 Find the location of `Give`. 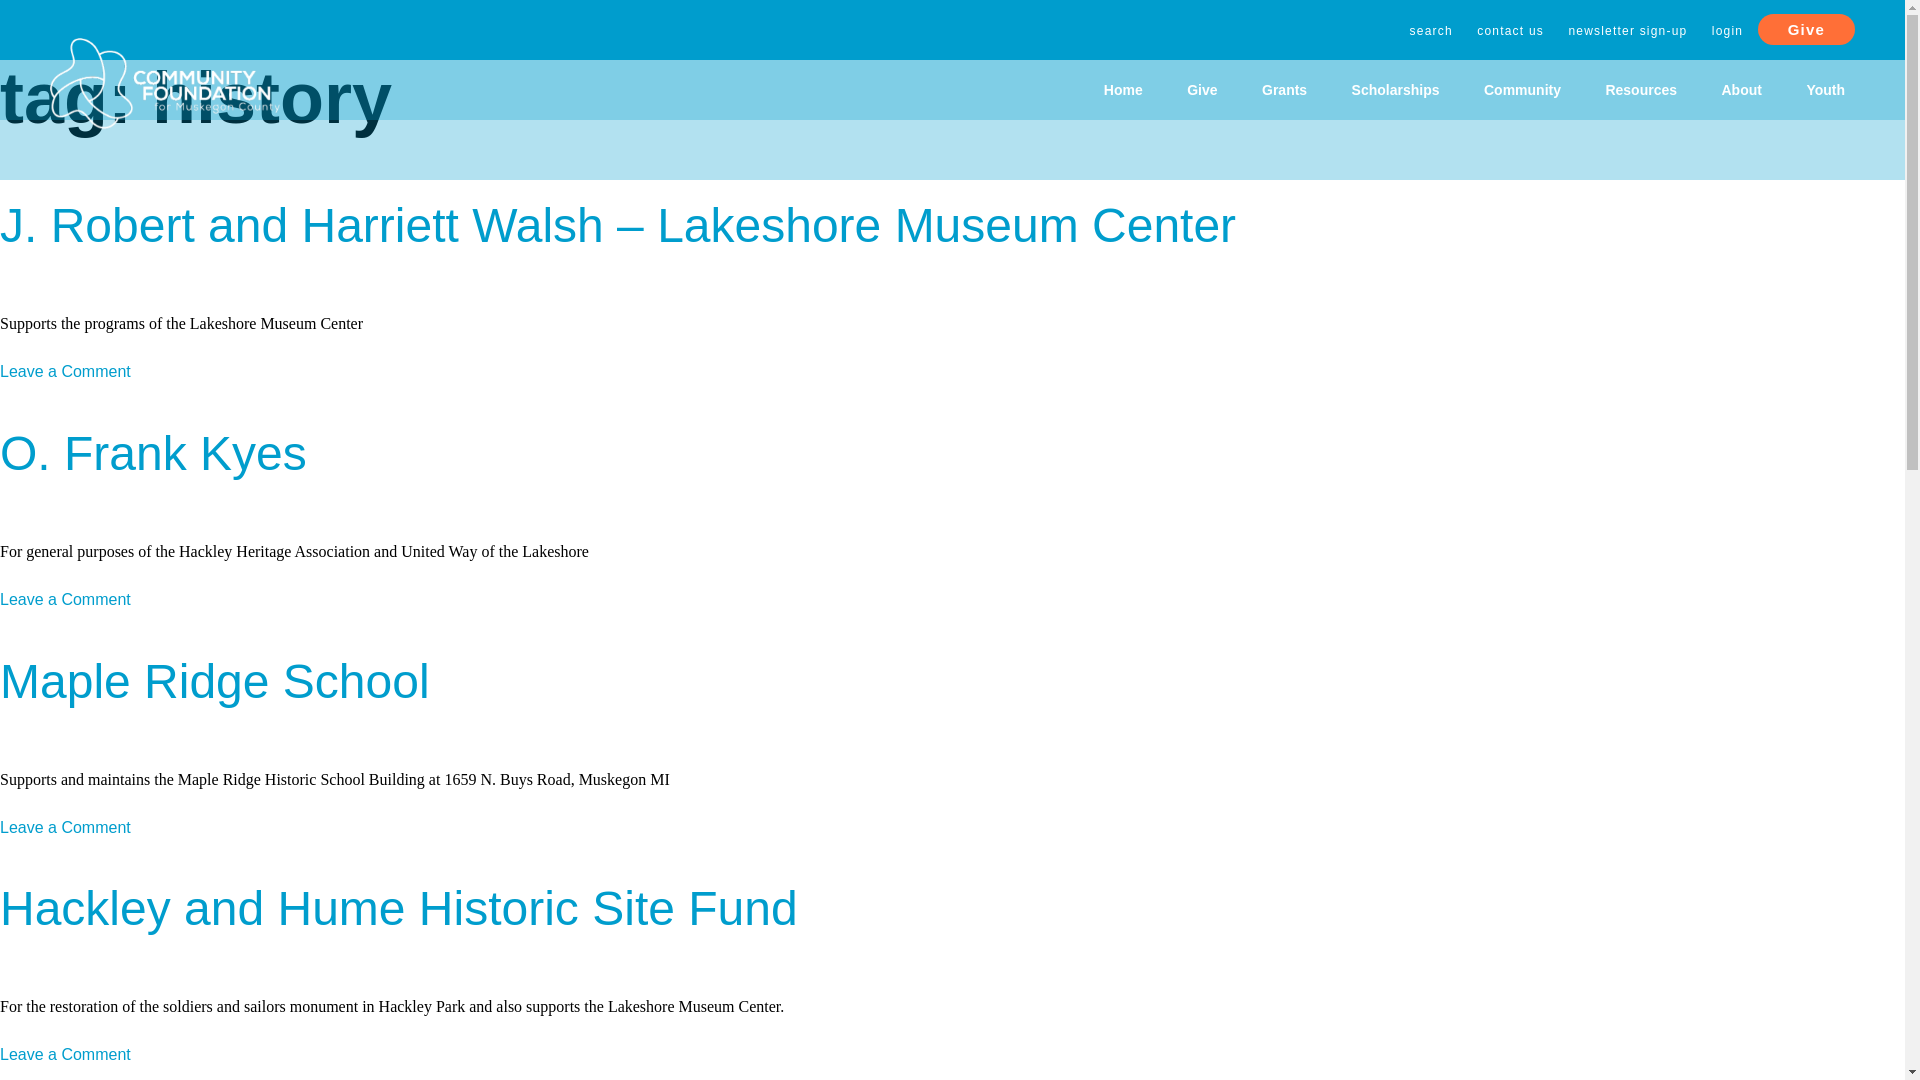

Give is located at coordinates (1202, 90).